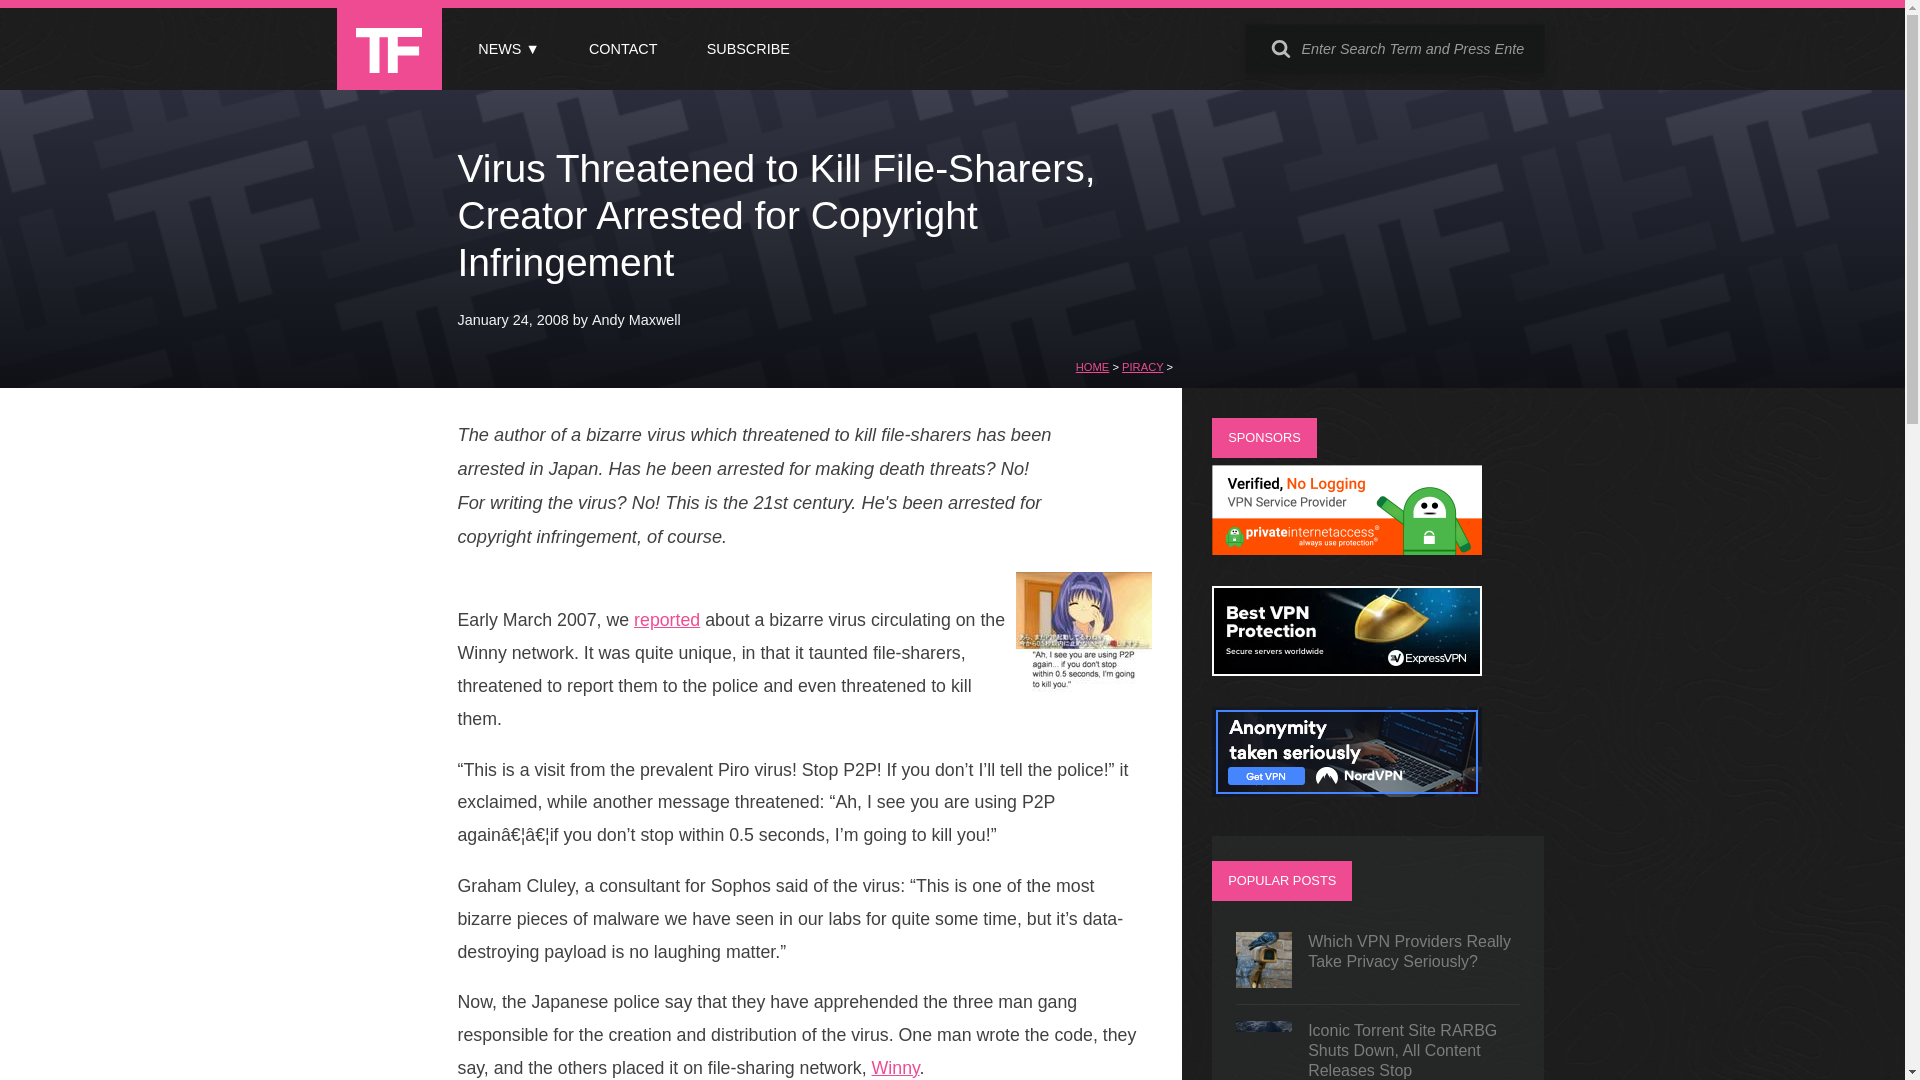 This screenshot has height=1080, width=1920. What do you see at coordinates (1084, 632) in the screenshot?
I see `if you don't stop within 0.5 seconds, i'm going to kill you!` at bounding box center [1084, 632].